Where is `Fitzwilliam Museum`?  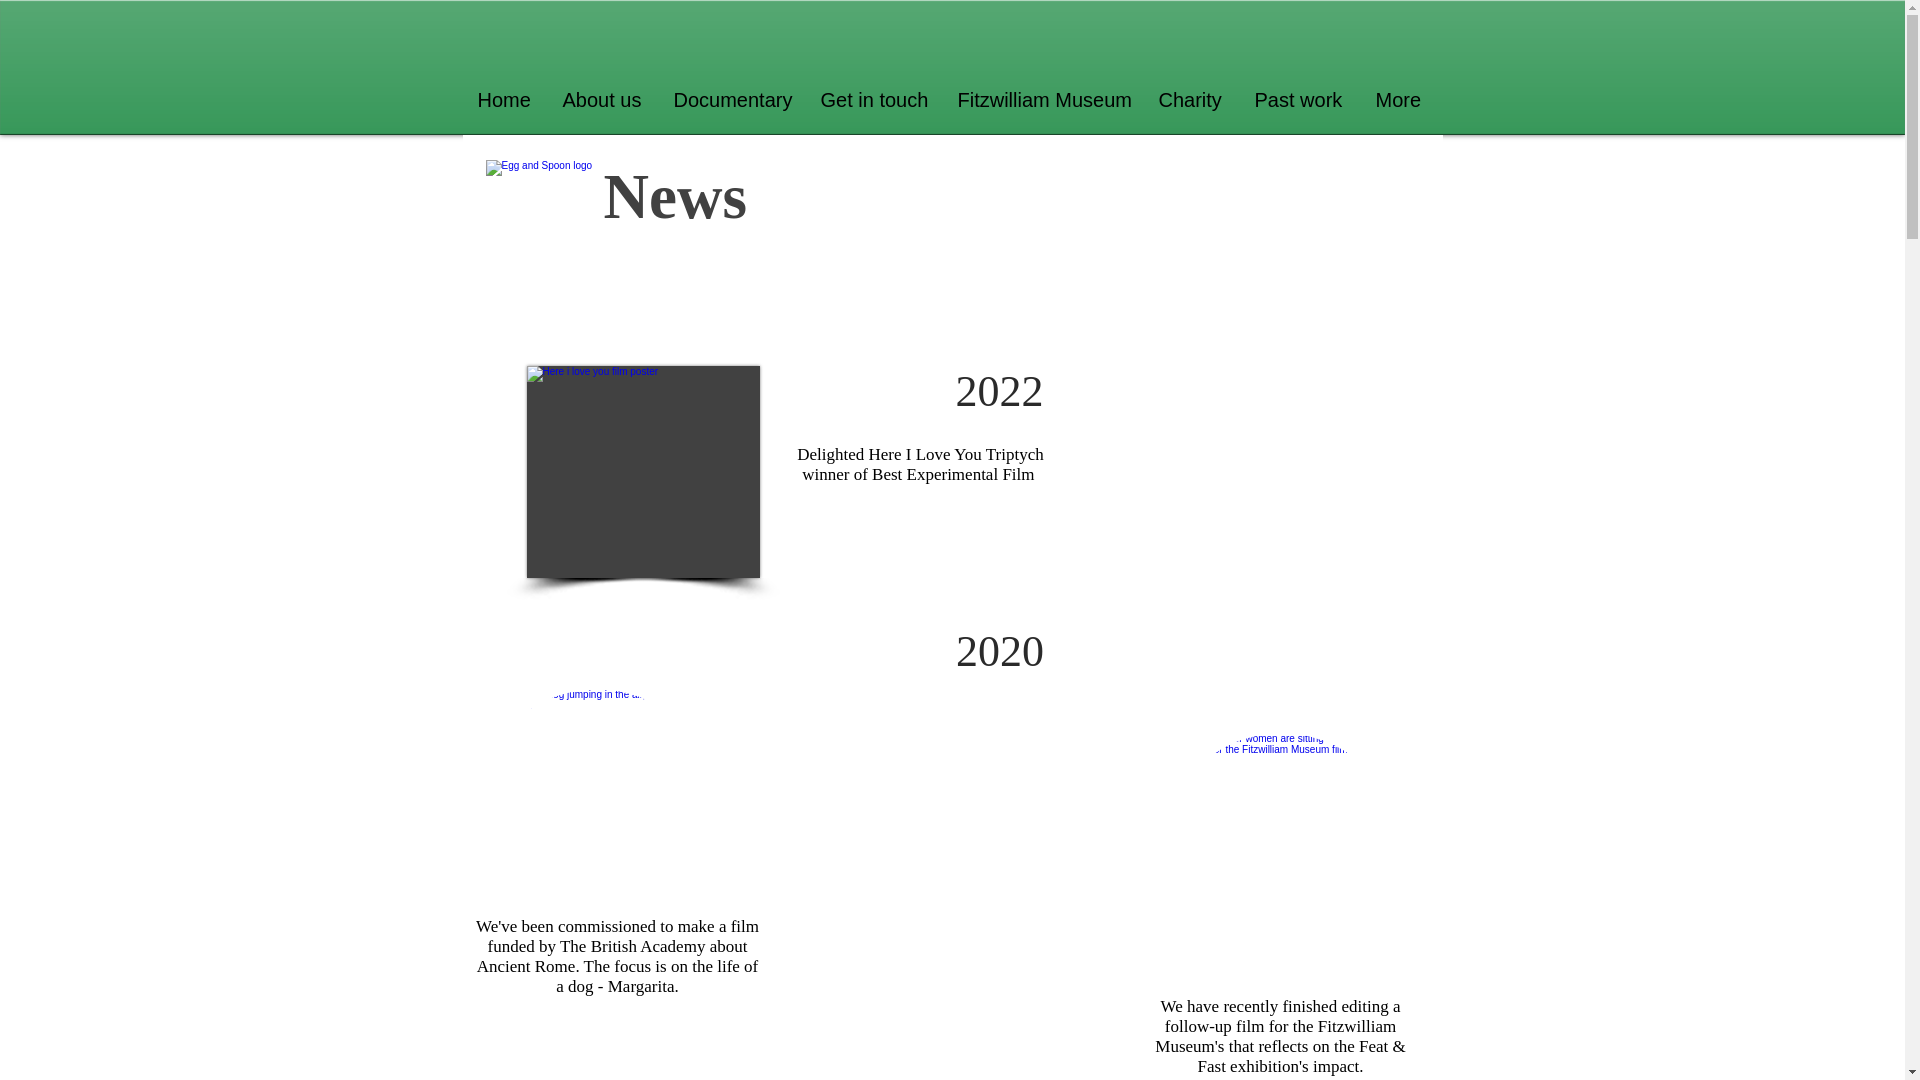 Fitzwilliam Museum is located at coordinates (1042, 100).